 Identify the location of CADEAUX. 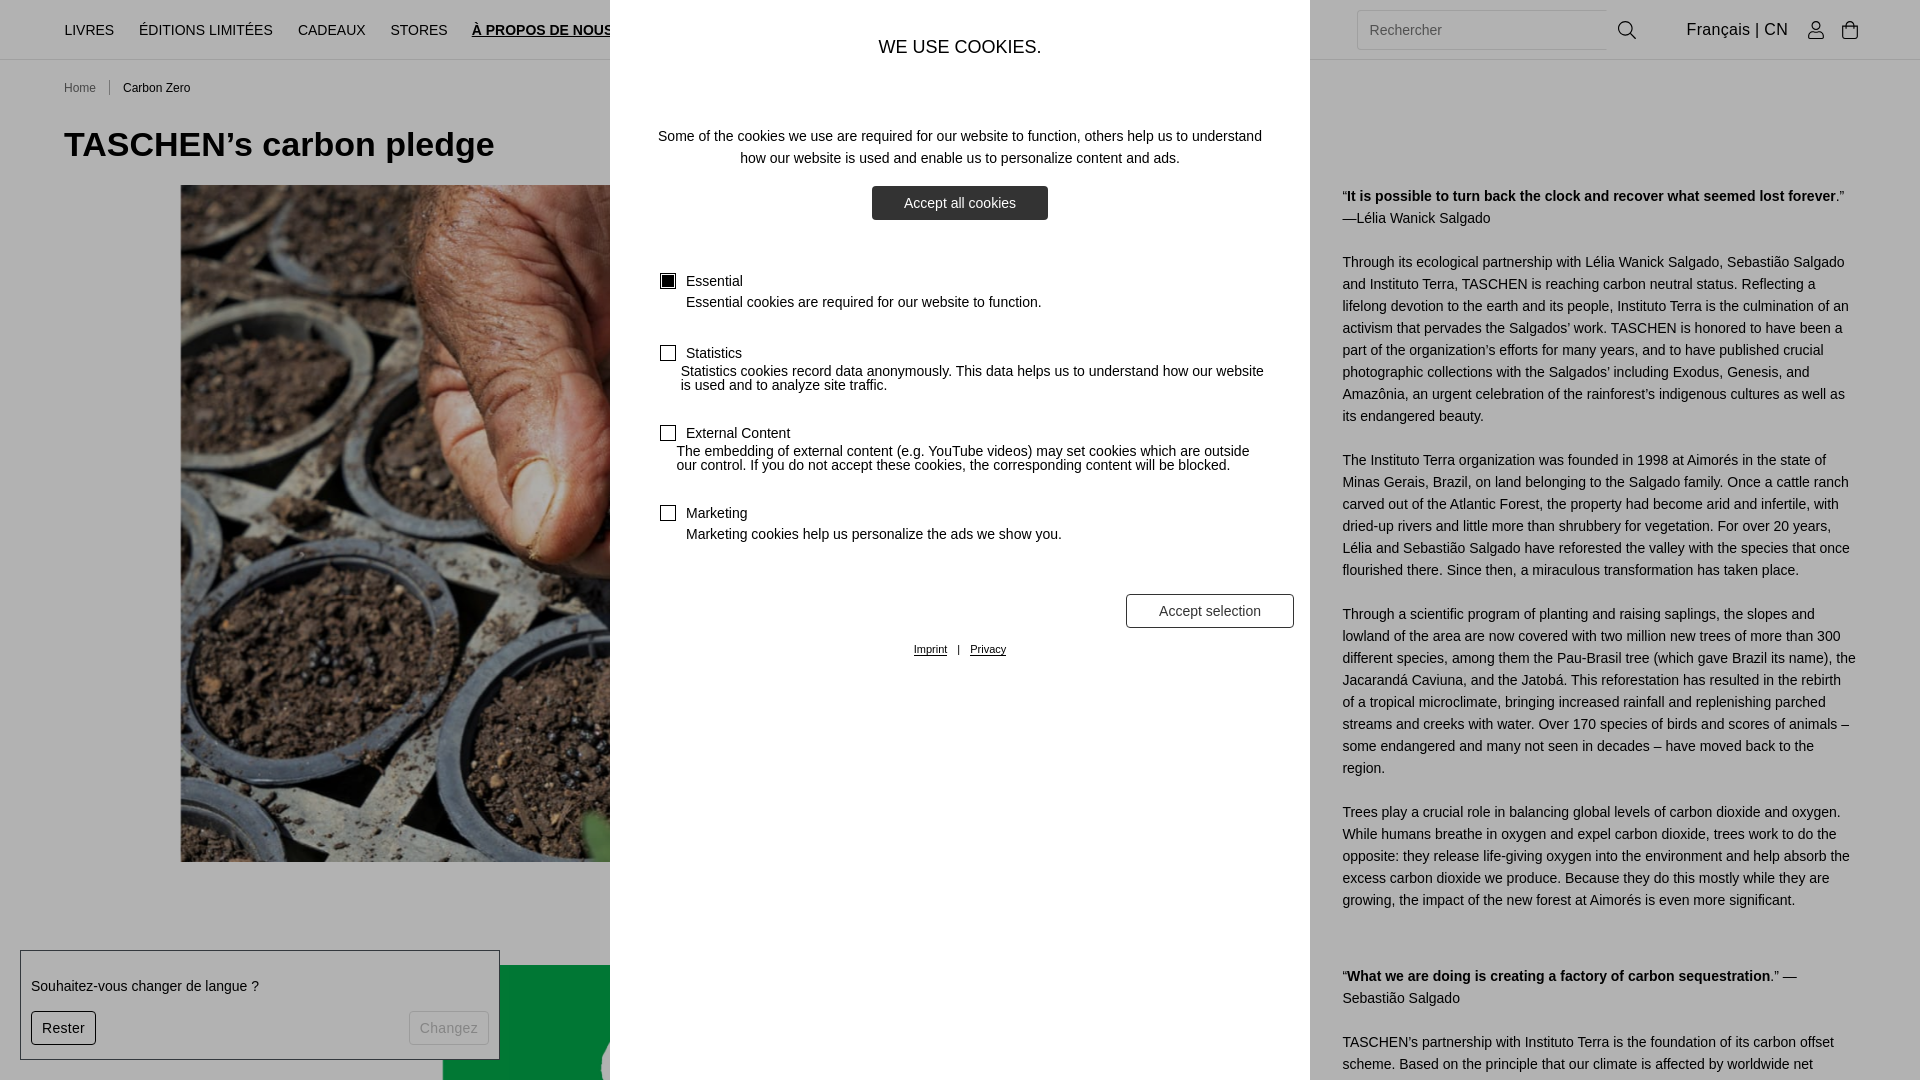
(332, 29).